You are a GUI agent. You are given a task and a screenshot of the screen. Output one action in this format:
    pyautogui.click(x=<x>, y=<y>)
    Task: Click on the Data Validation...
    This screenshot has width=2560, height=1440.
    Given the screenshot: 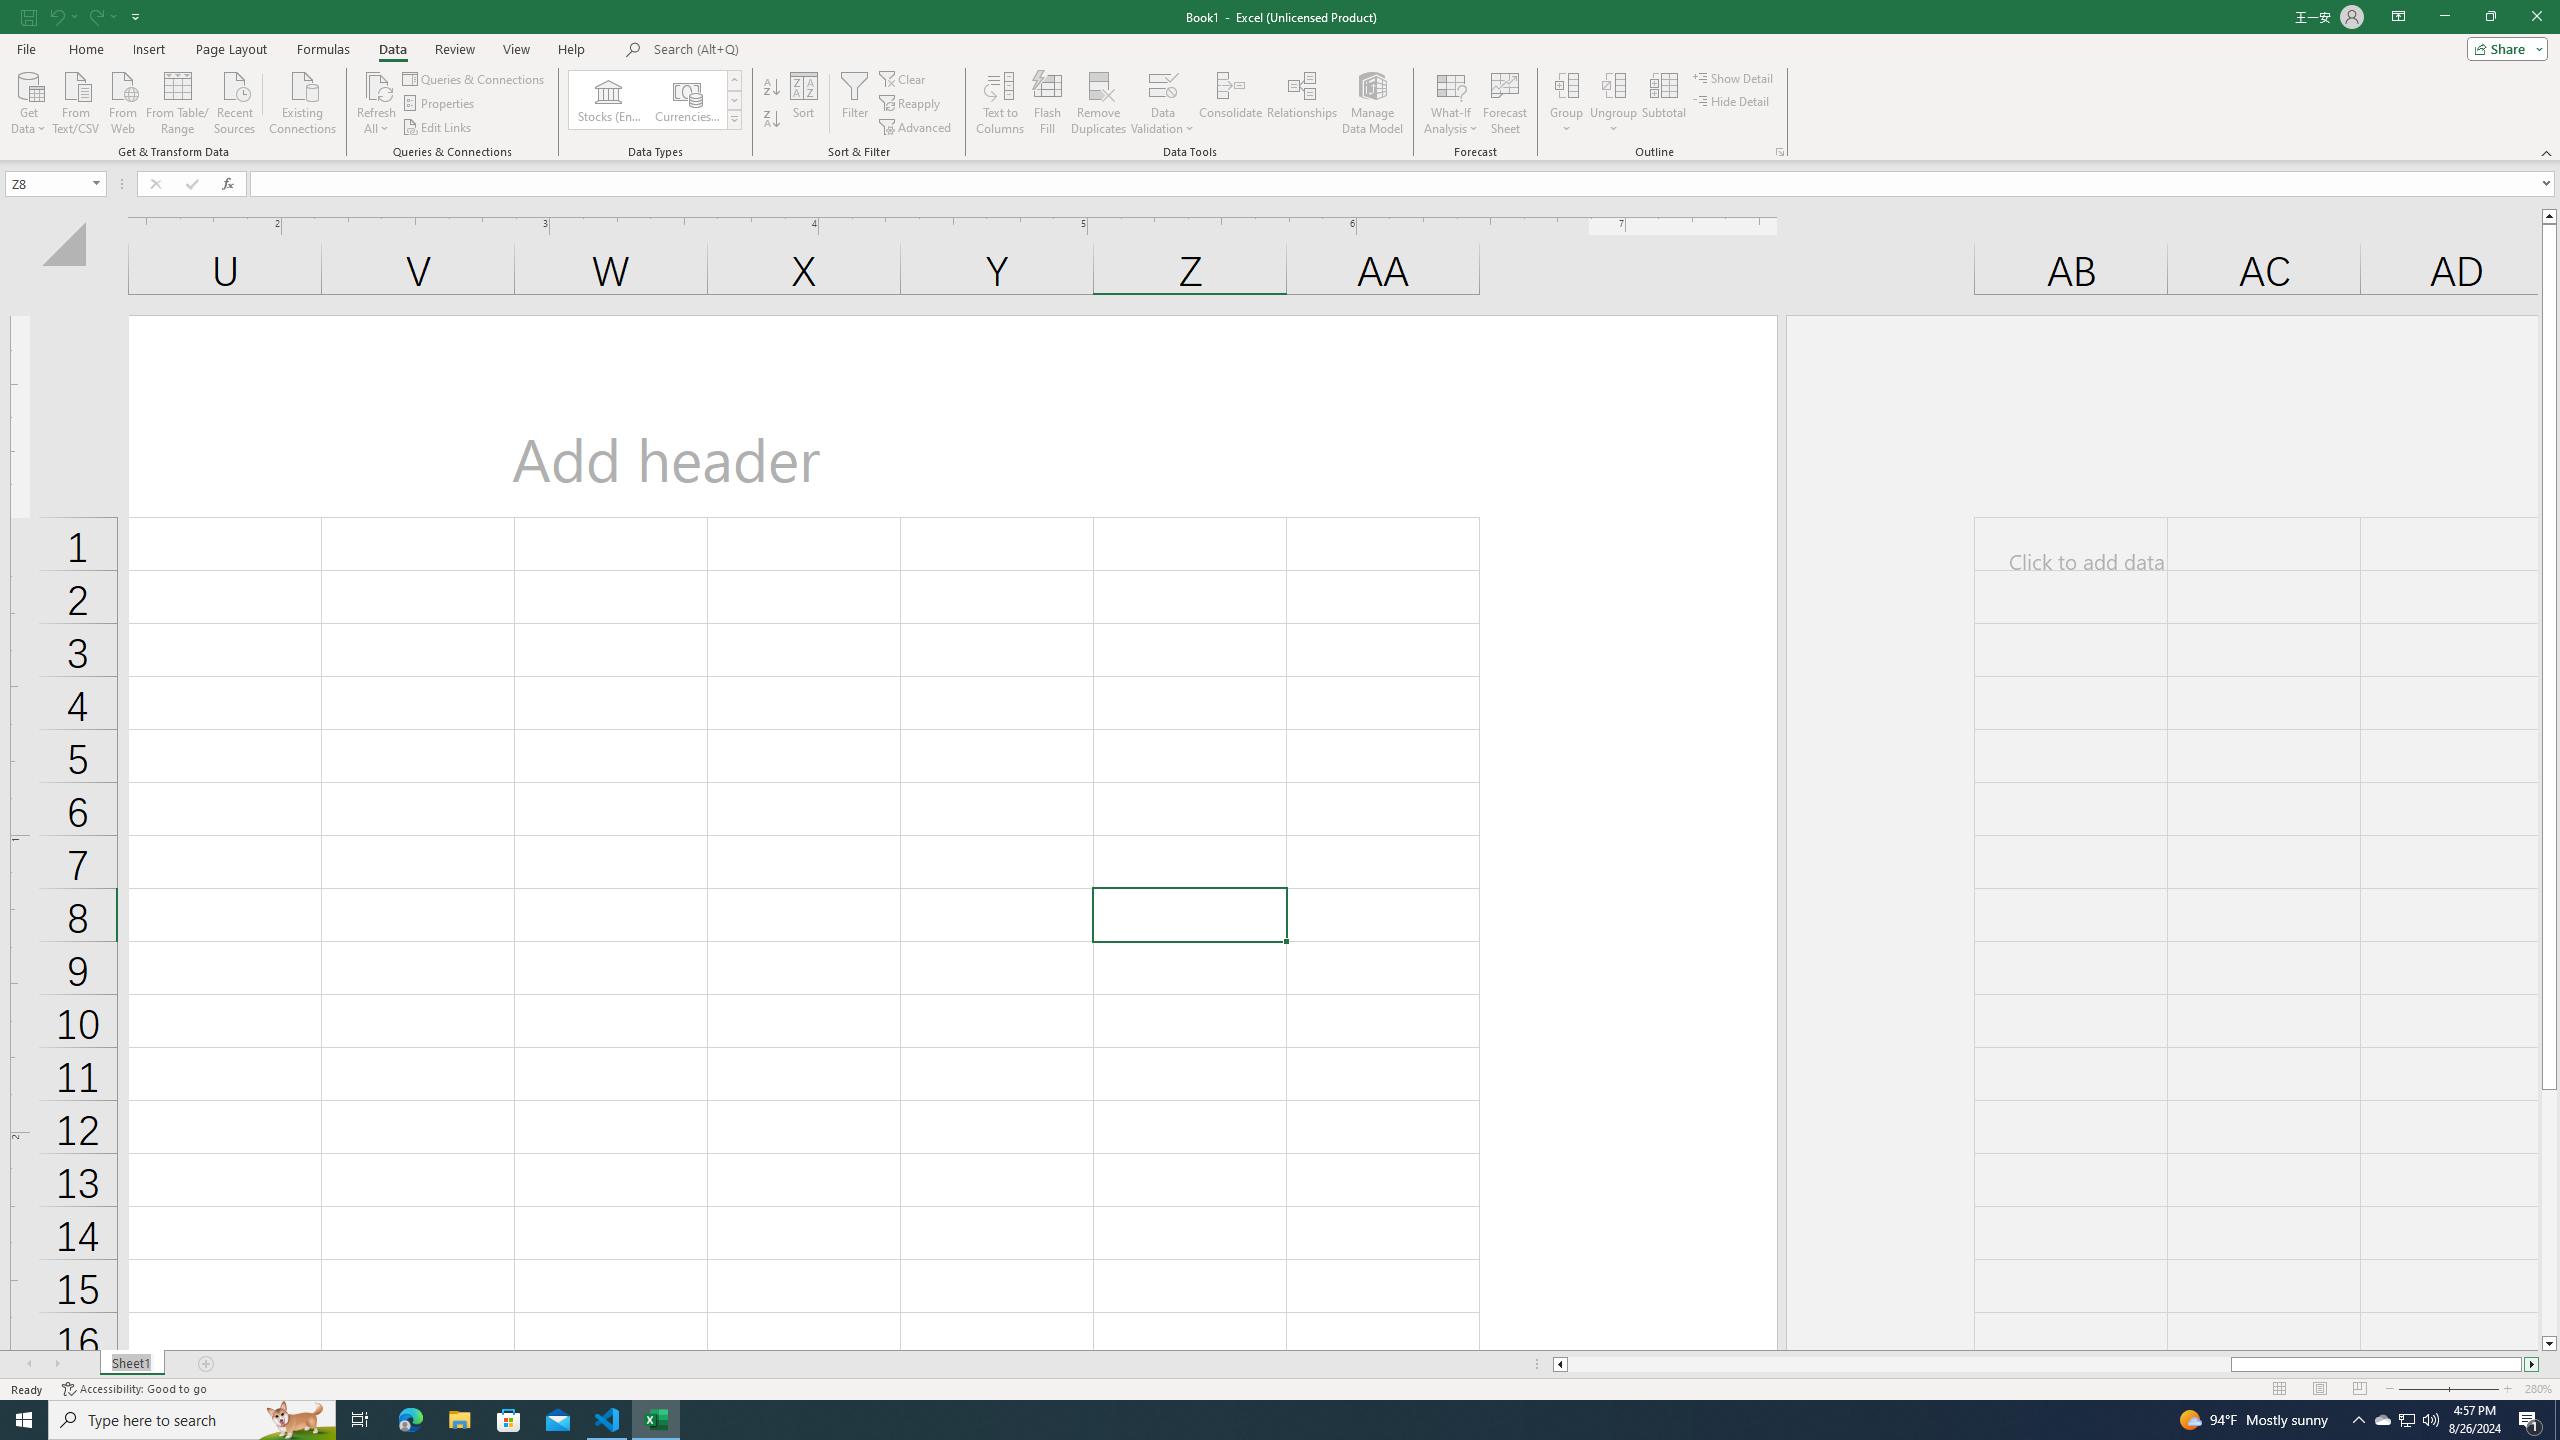 What is the action you would take?
    pyautogui.click(x=1163, y=85)
    